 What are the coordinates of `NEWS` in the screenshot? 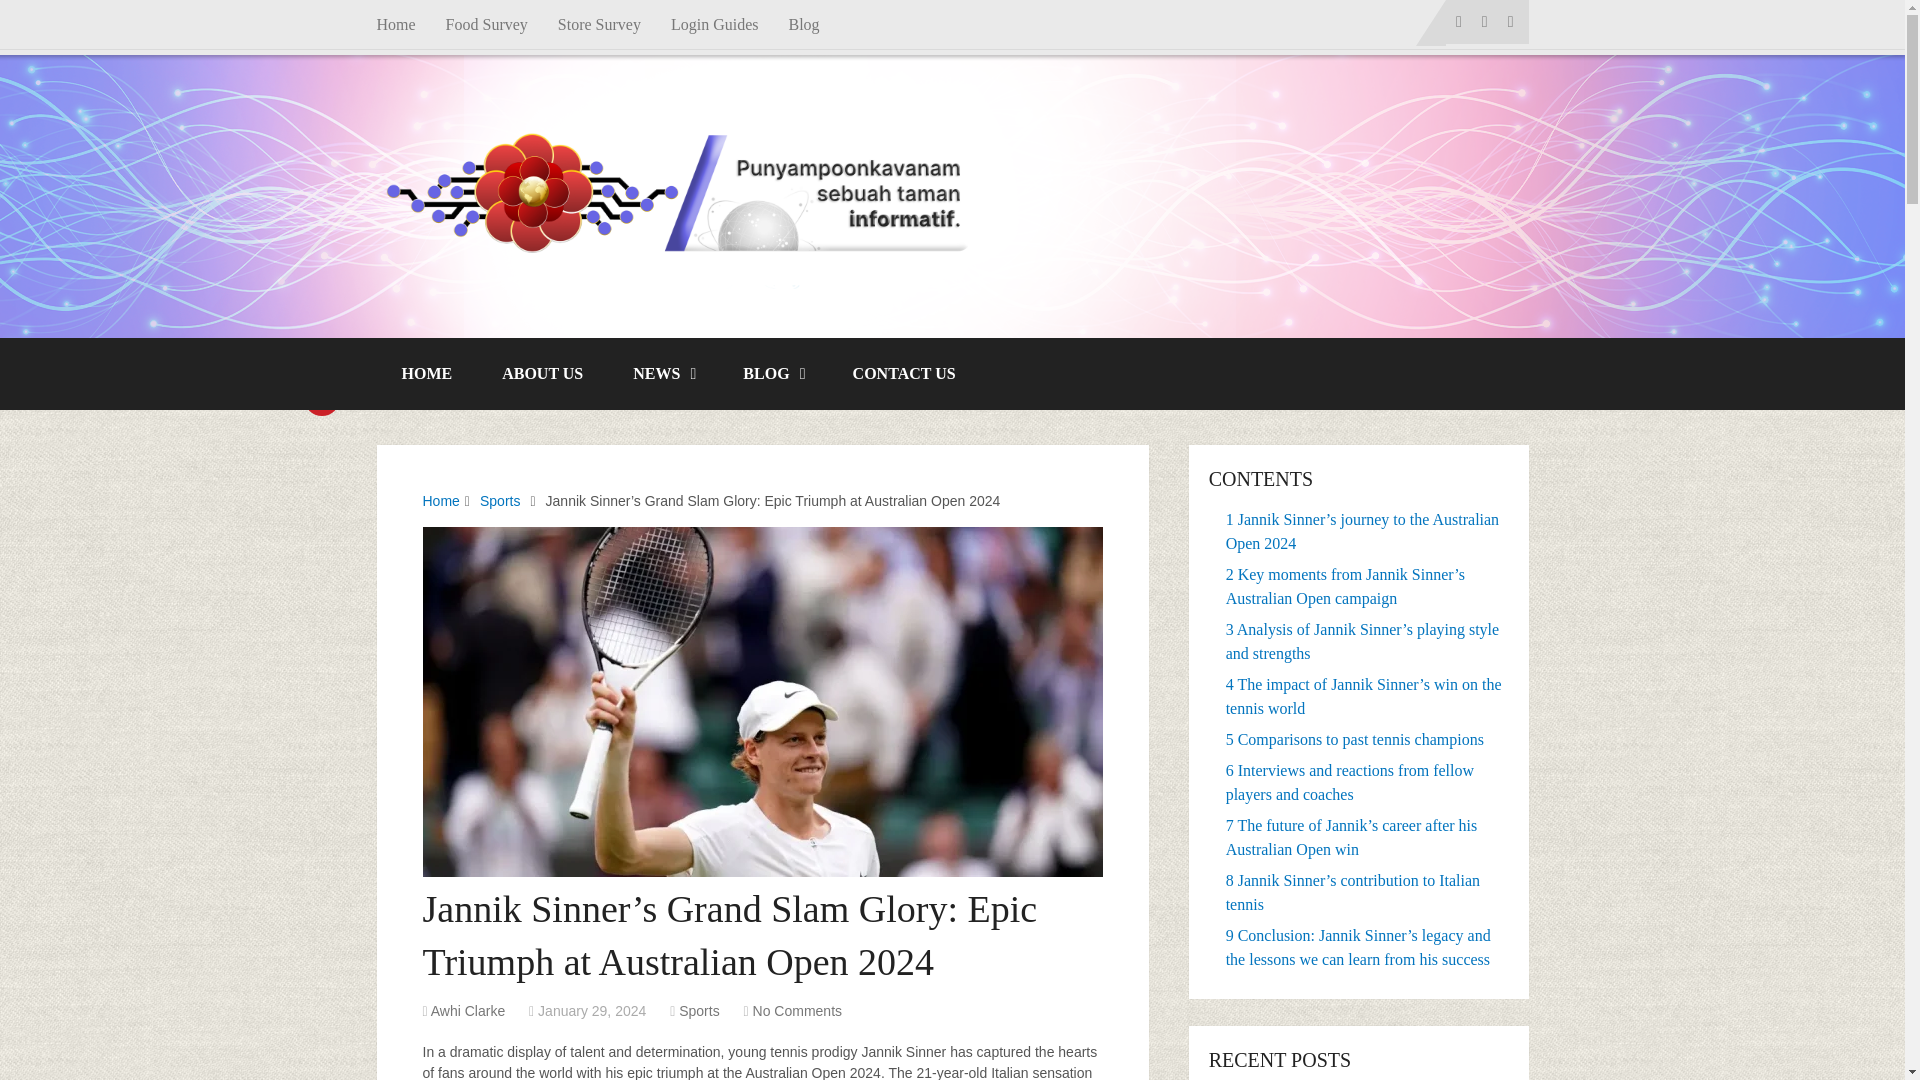 It's located at (663, 374).